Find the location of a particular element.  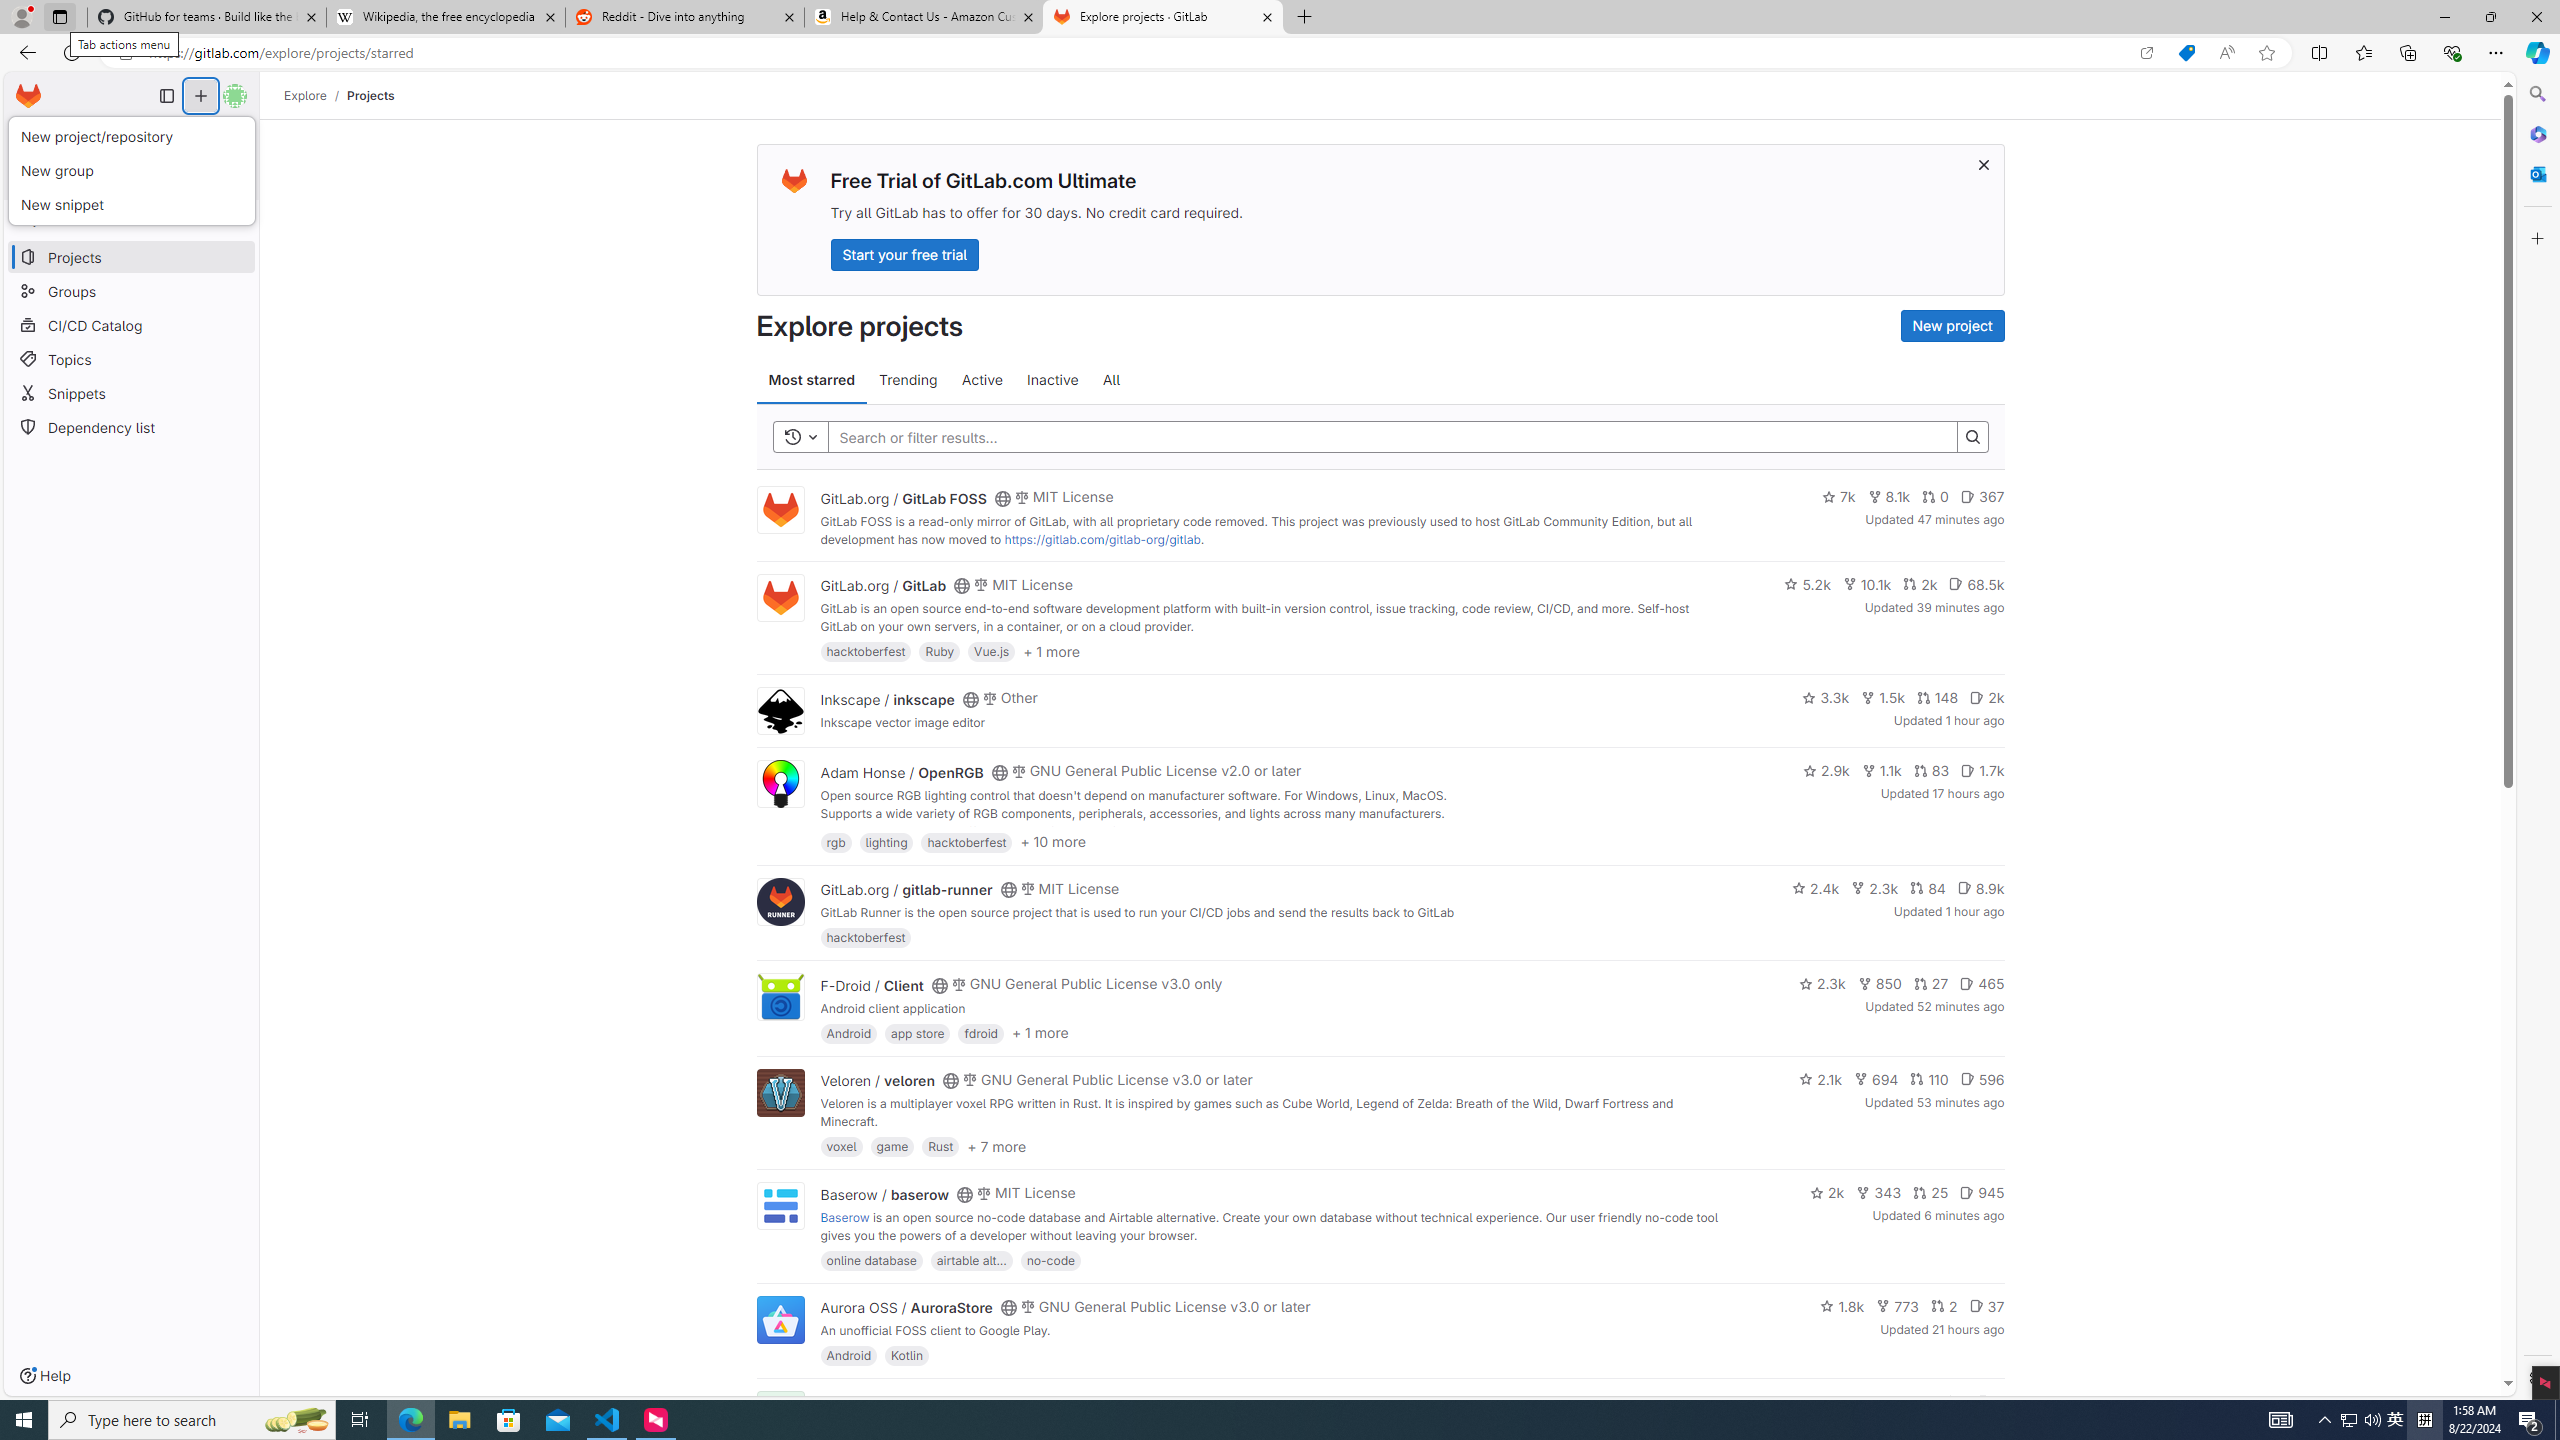

2.9k is located at coordinates (1826, 770).